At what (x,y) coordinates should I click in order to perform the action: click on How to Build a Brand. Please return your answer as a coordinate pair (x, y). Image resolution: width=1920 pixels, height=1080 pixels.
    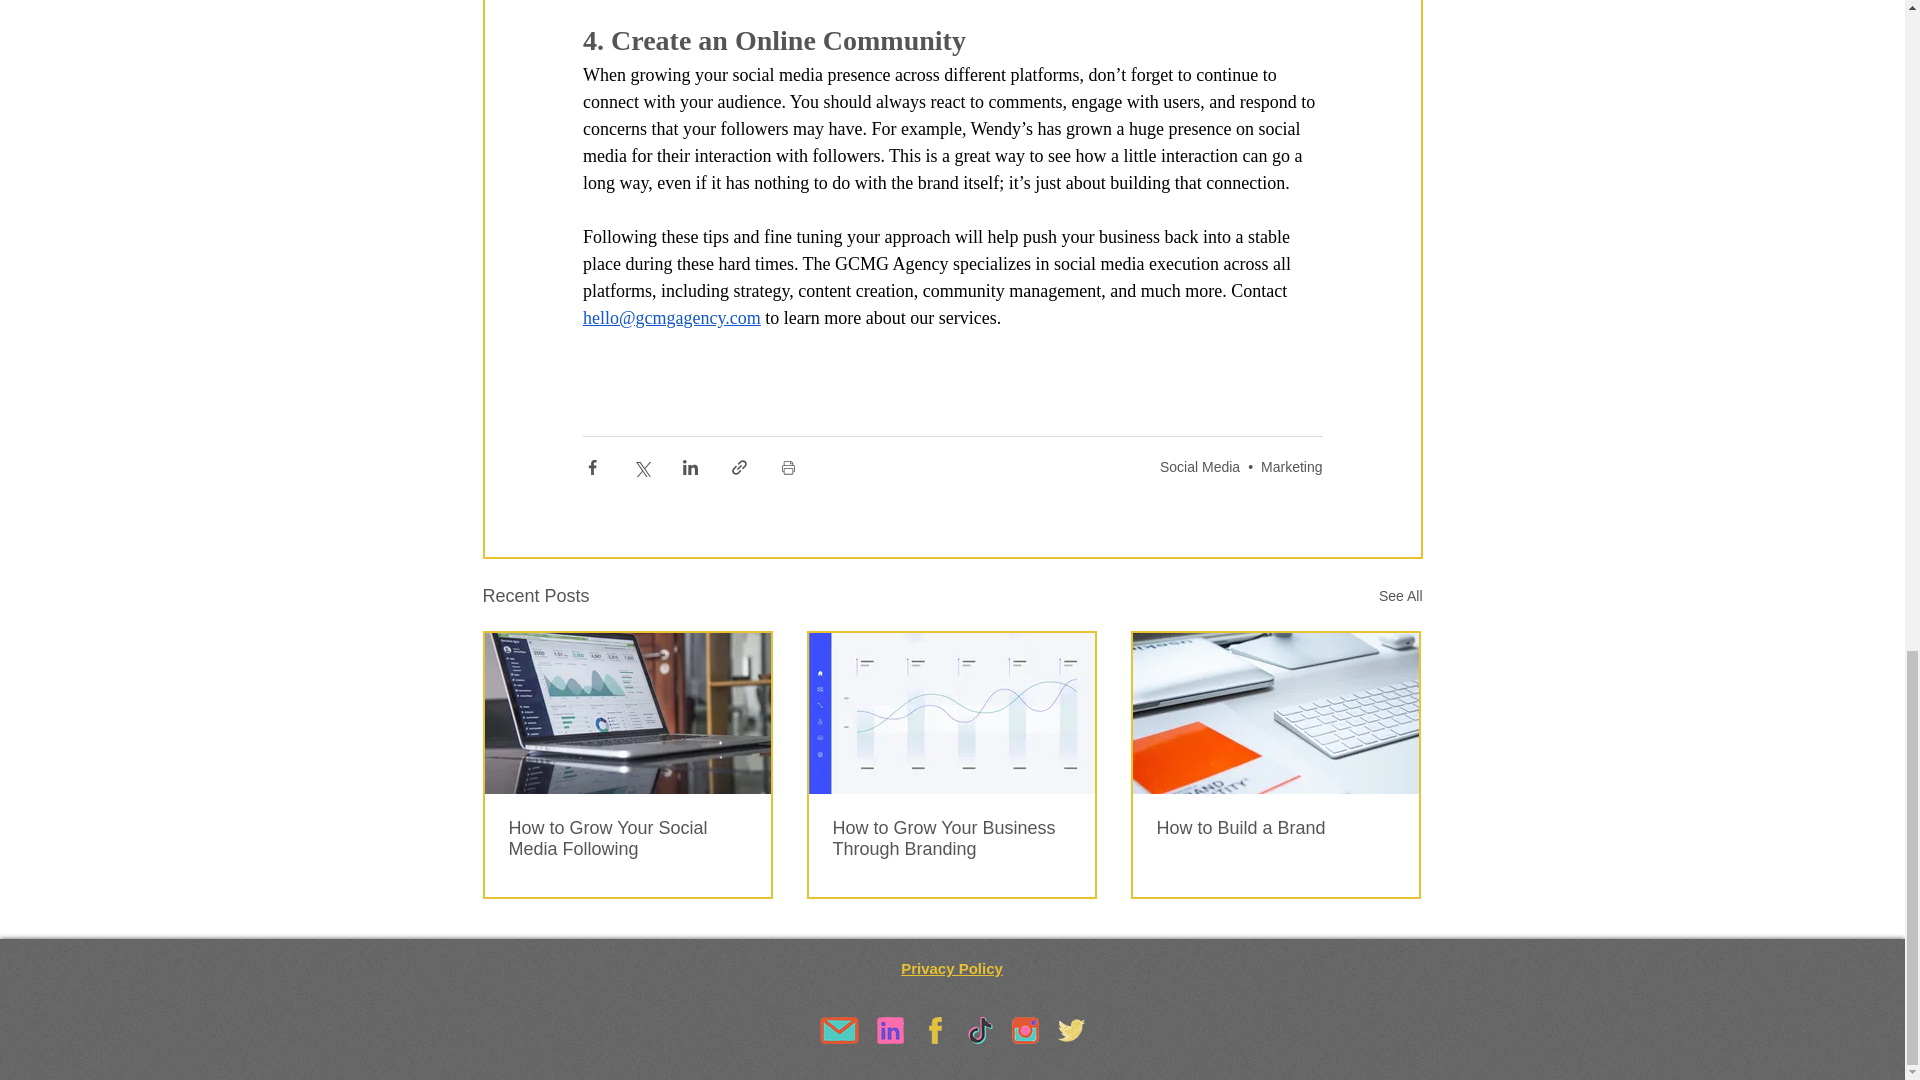
    Looking at the image, I should click on (1274, 828).